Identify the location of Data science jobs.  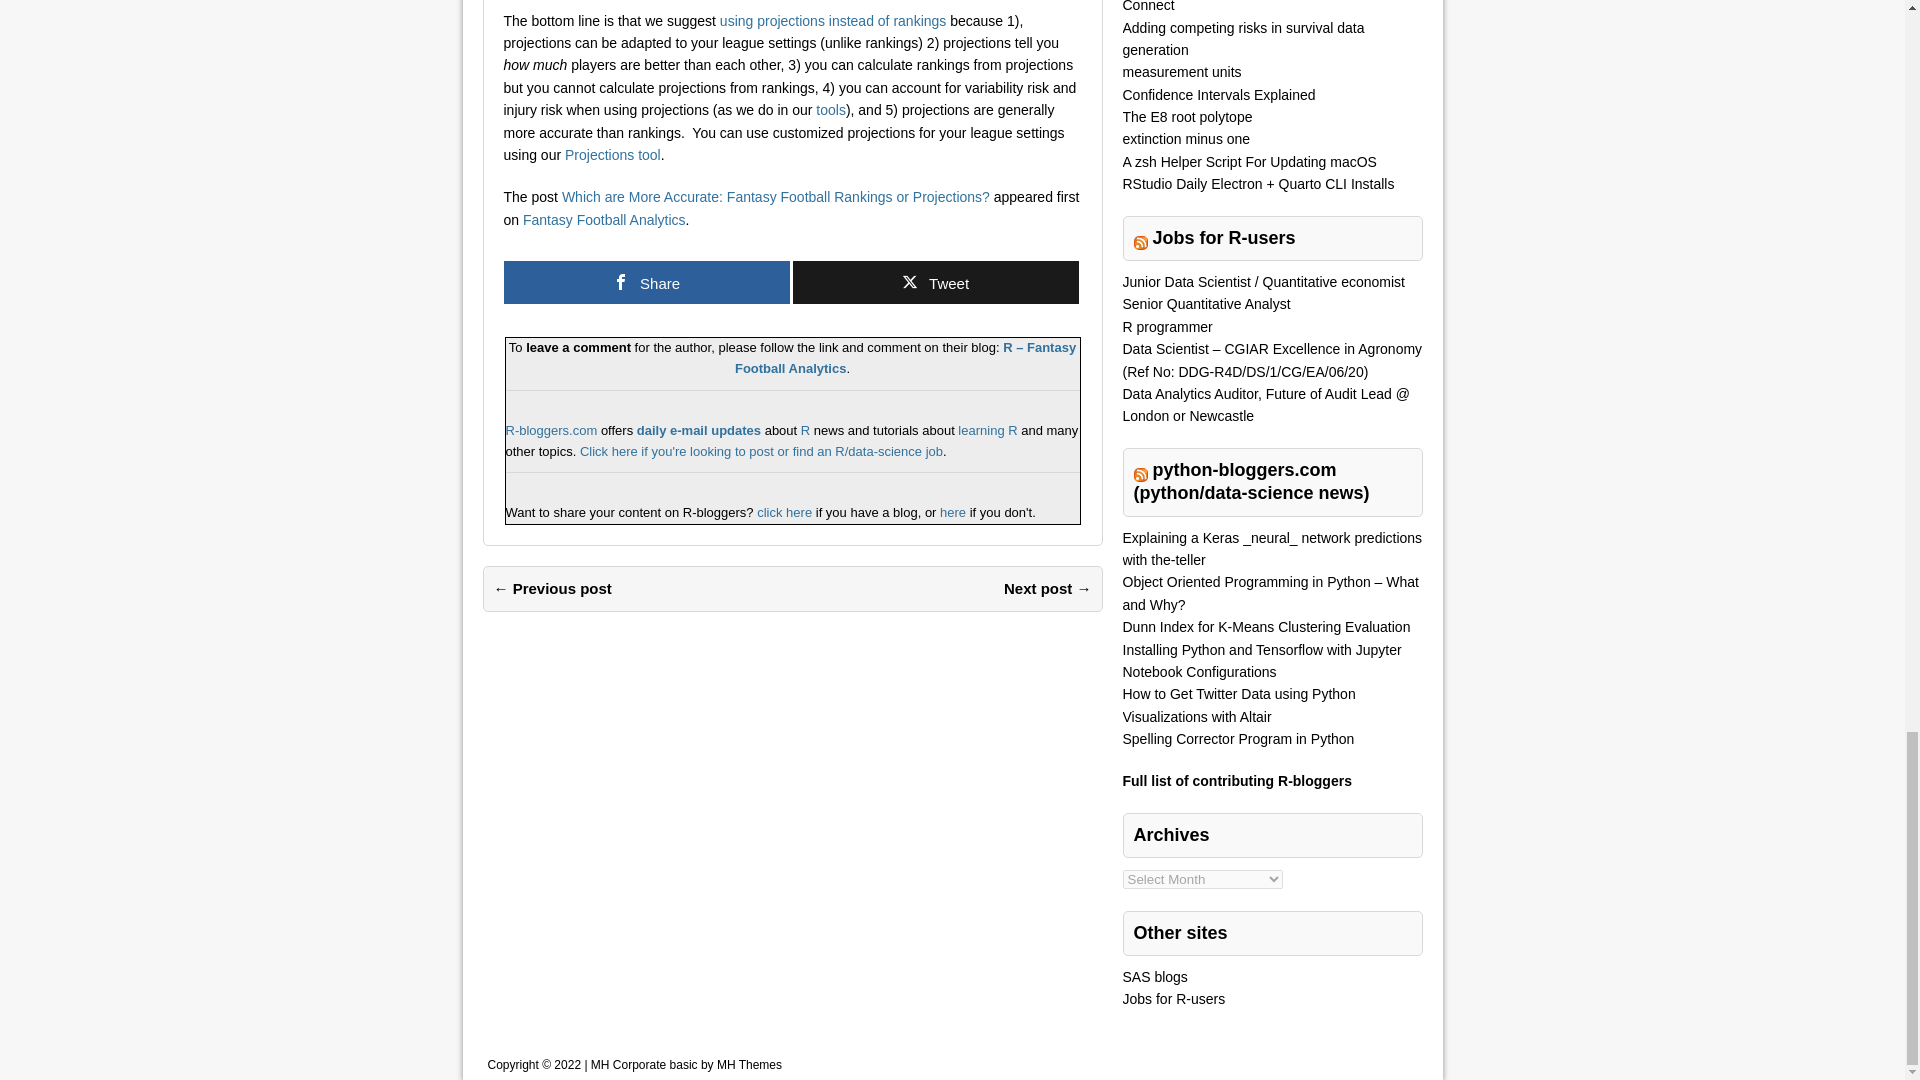
(760, 451).